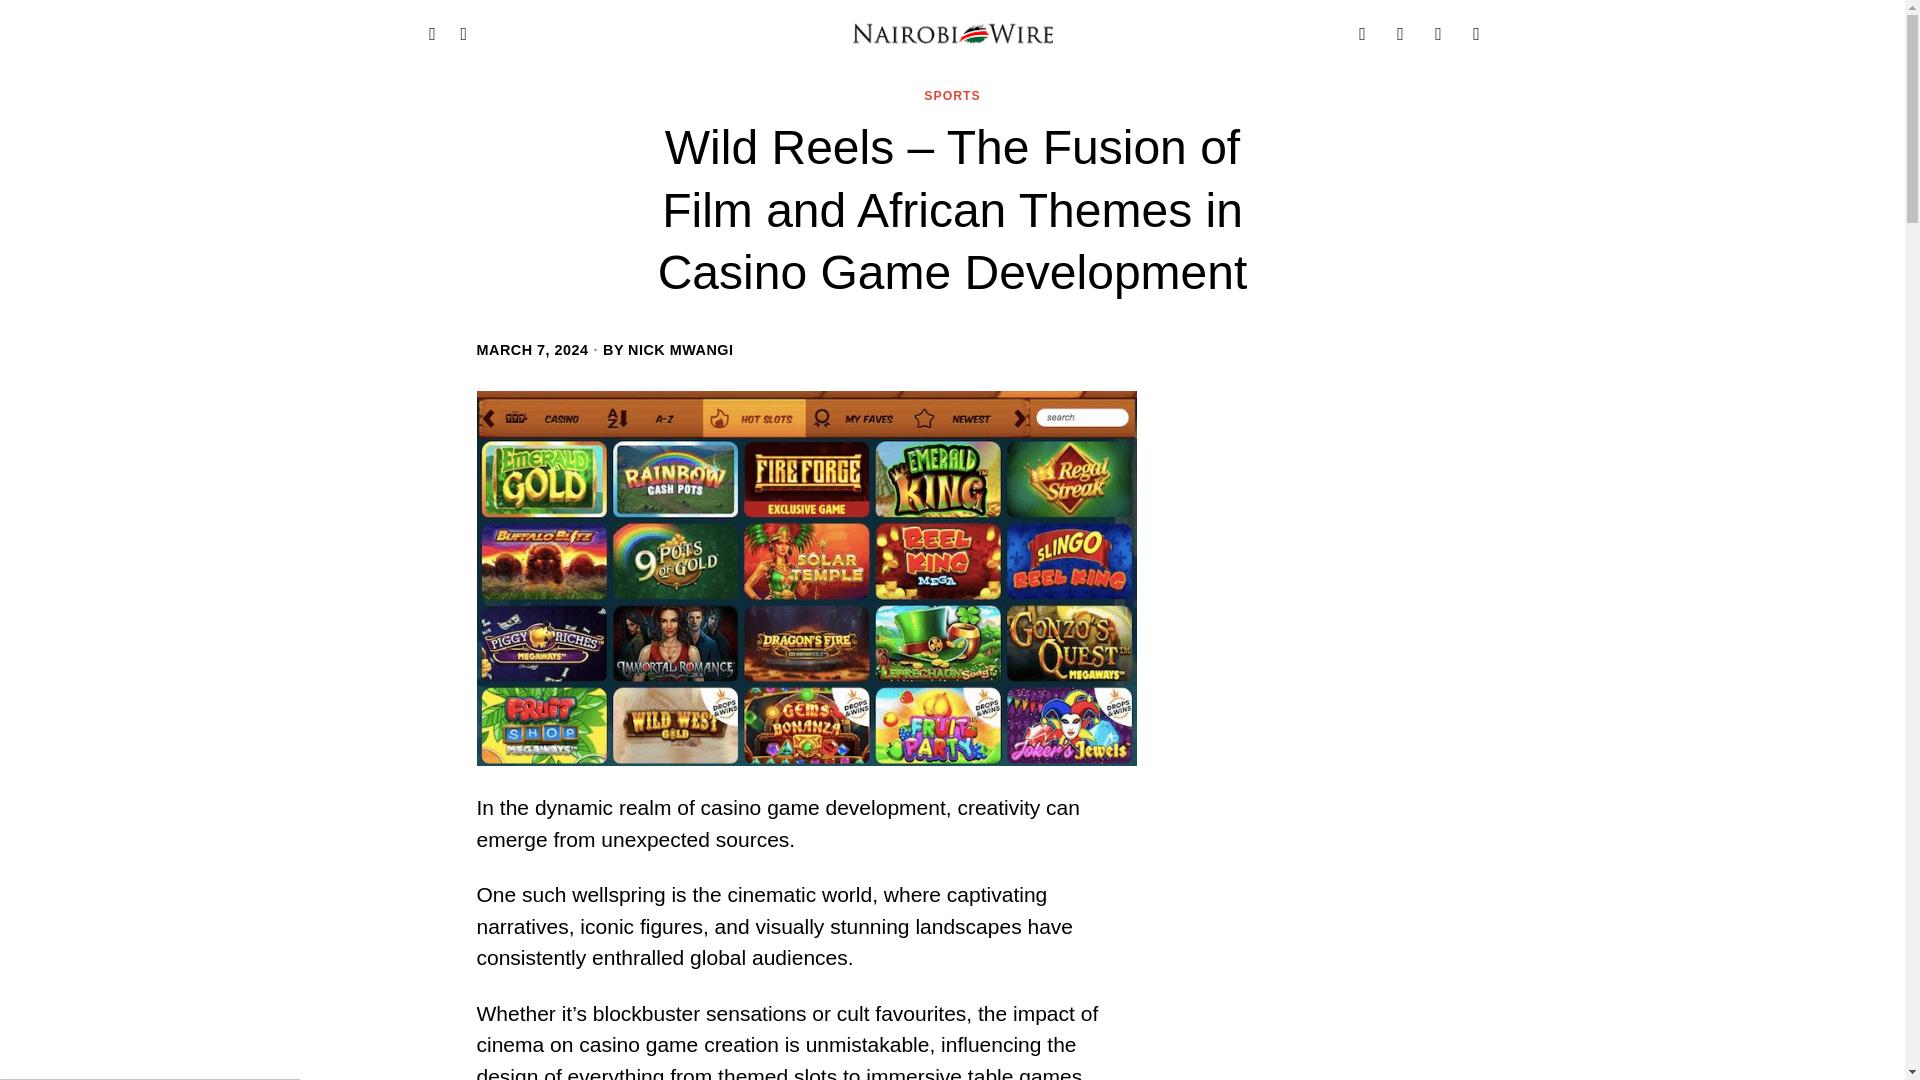 The image size is (1920, 1080). I want to click on 07 Mar, 2024 06:12:07, so click(532, 350).